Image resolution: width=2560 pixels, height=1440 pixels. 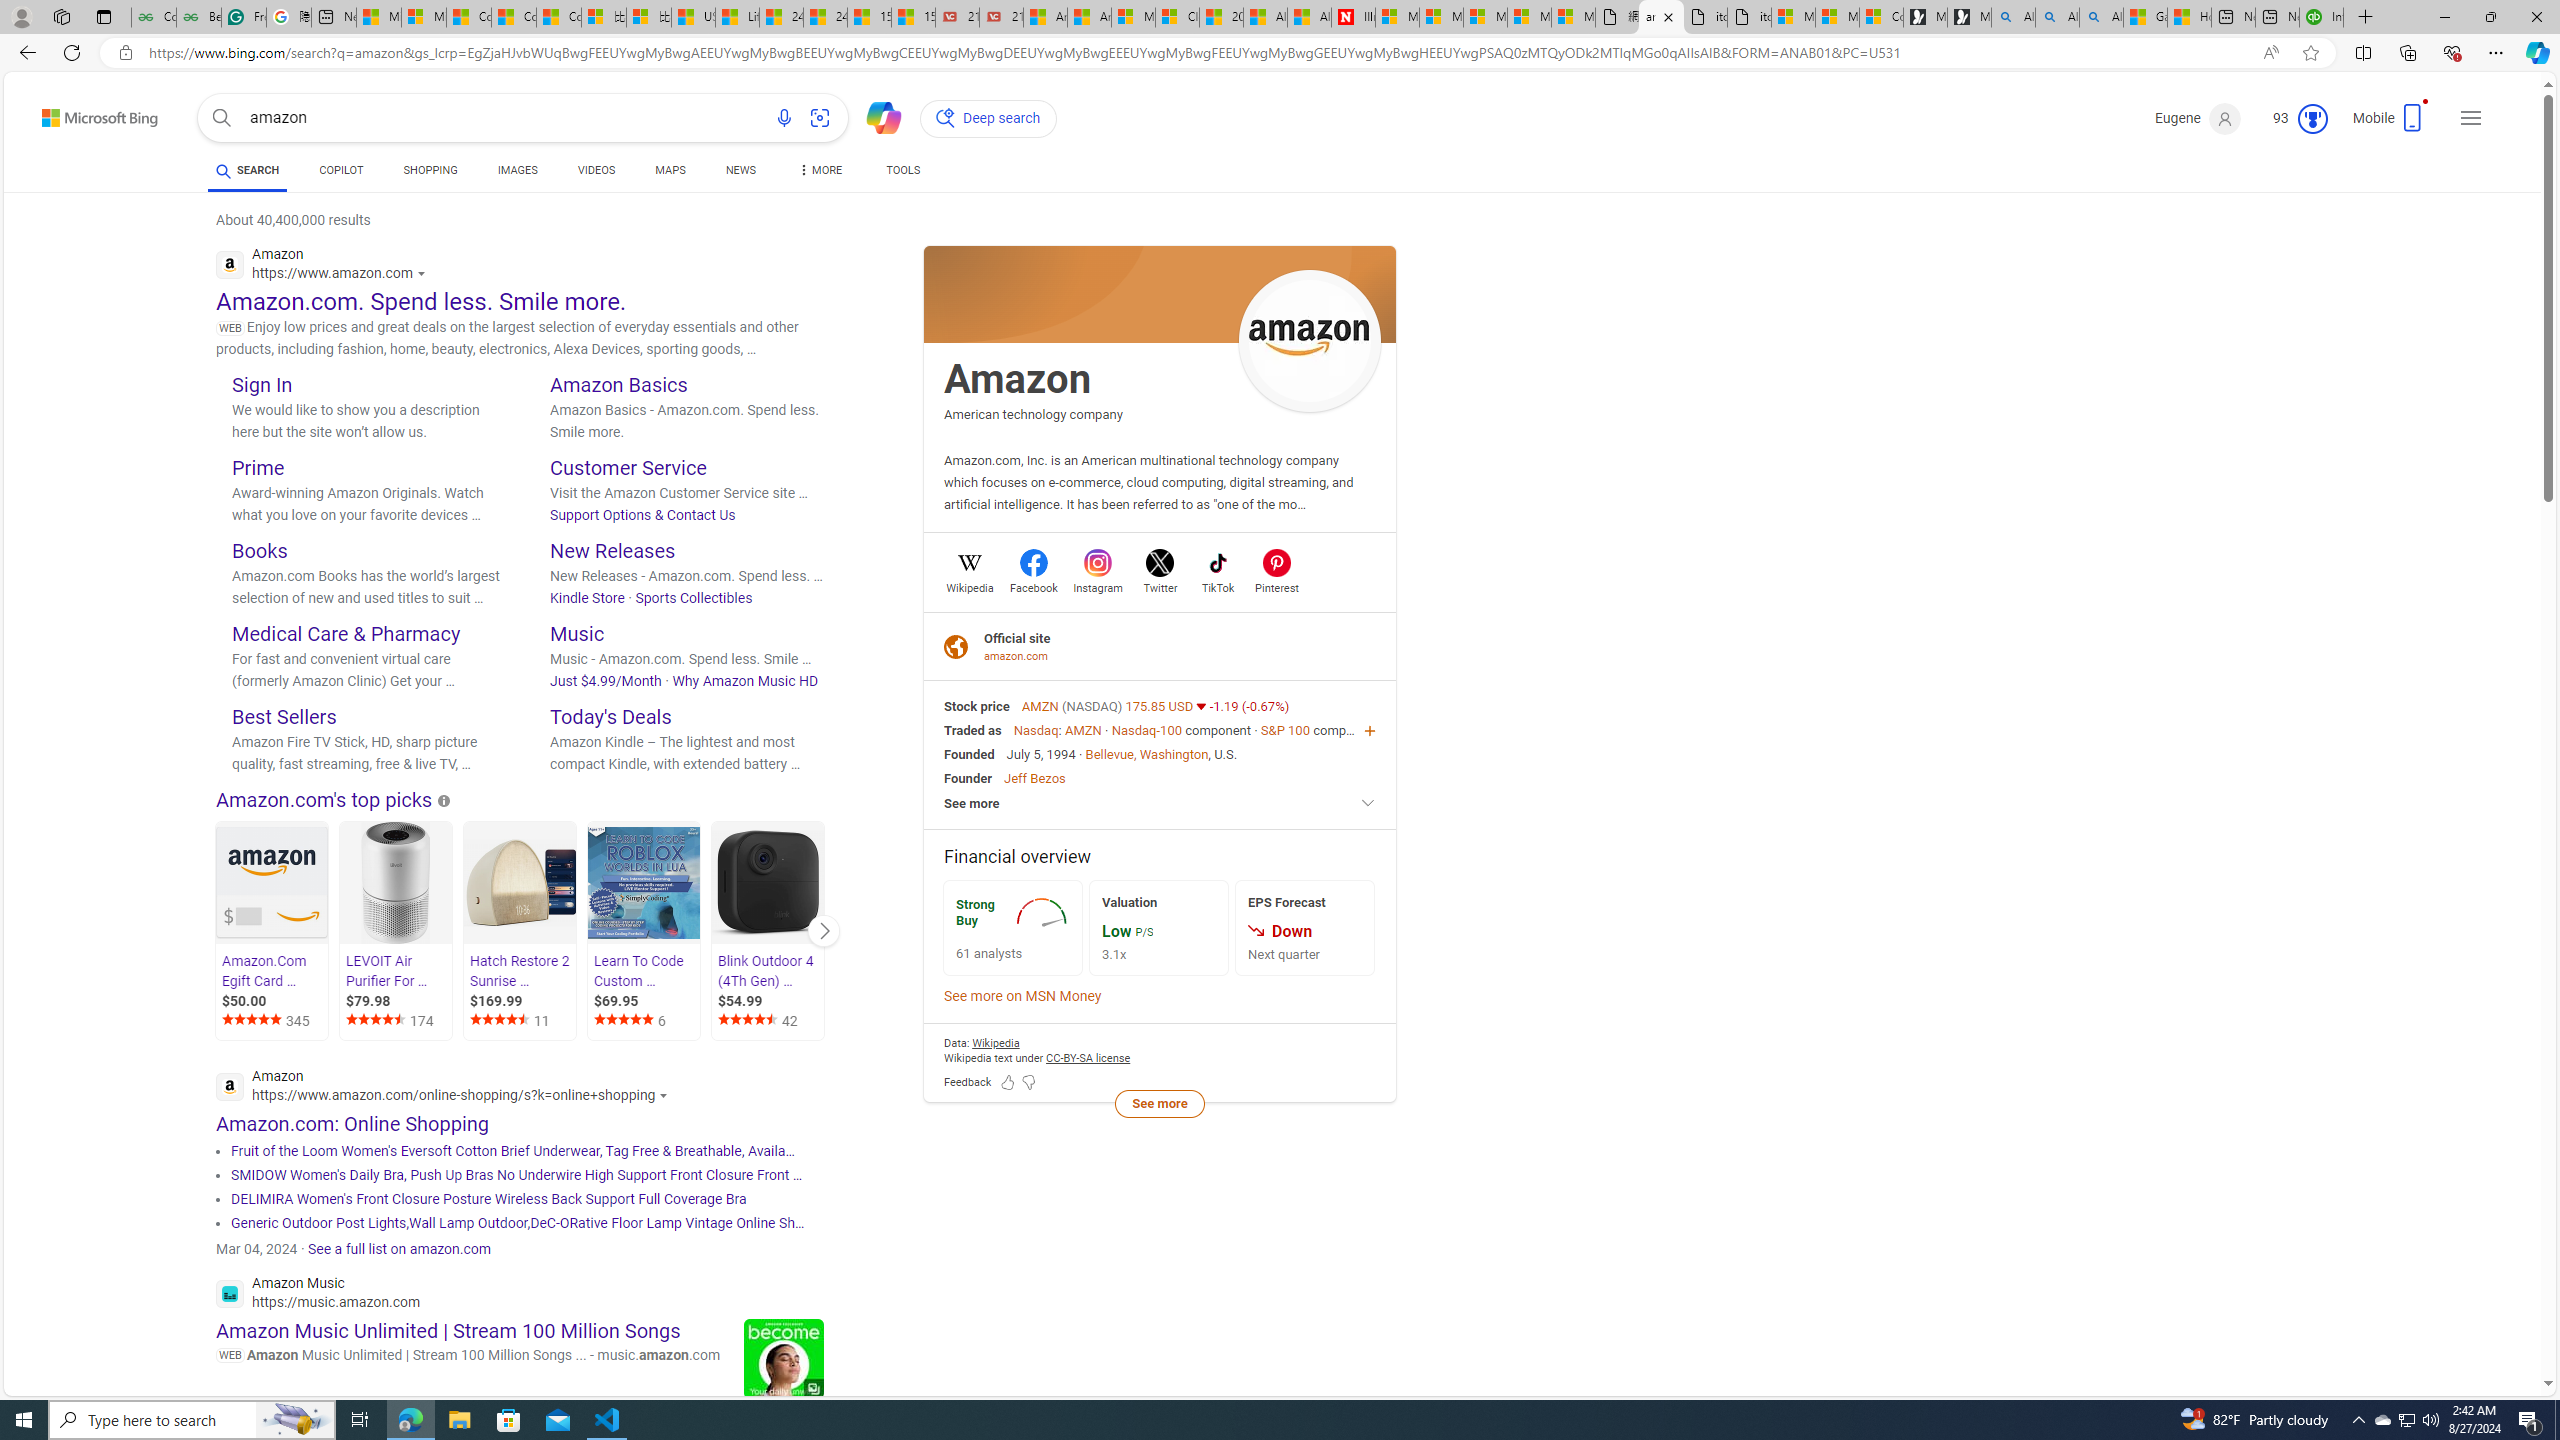 What do you see at coordinates (259, 550) in the screenshot?
I see `Books` at bounding box center [259, 550].